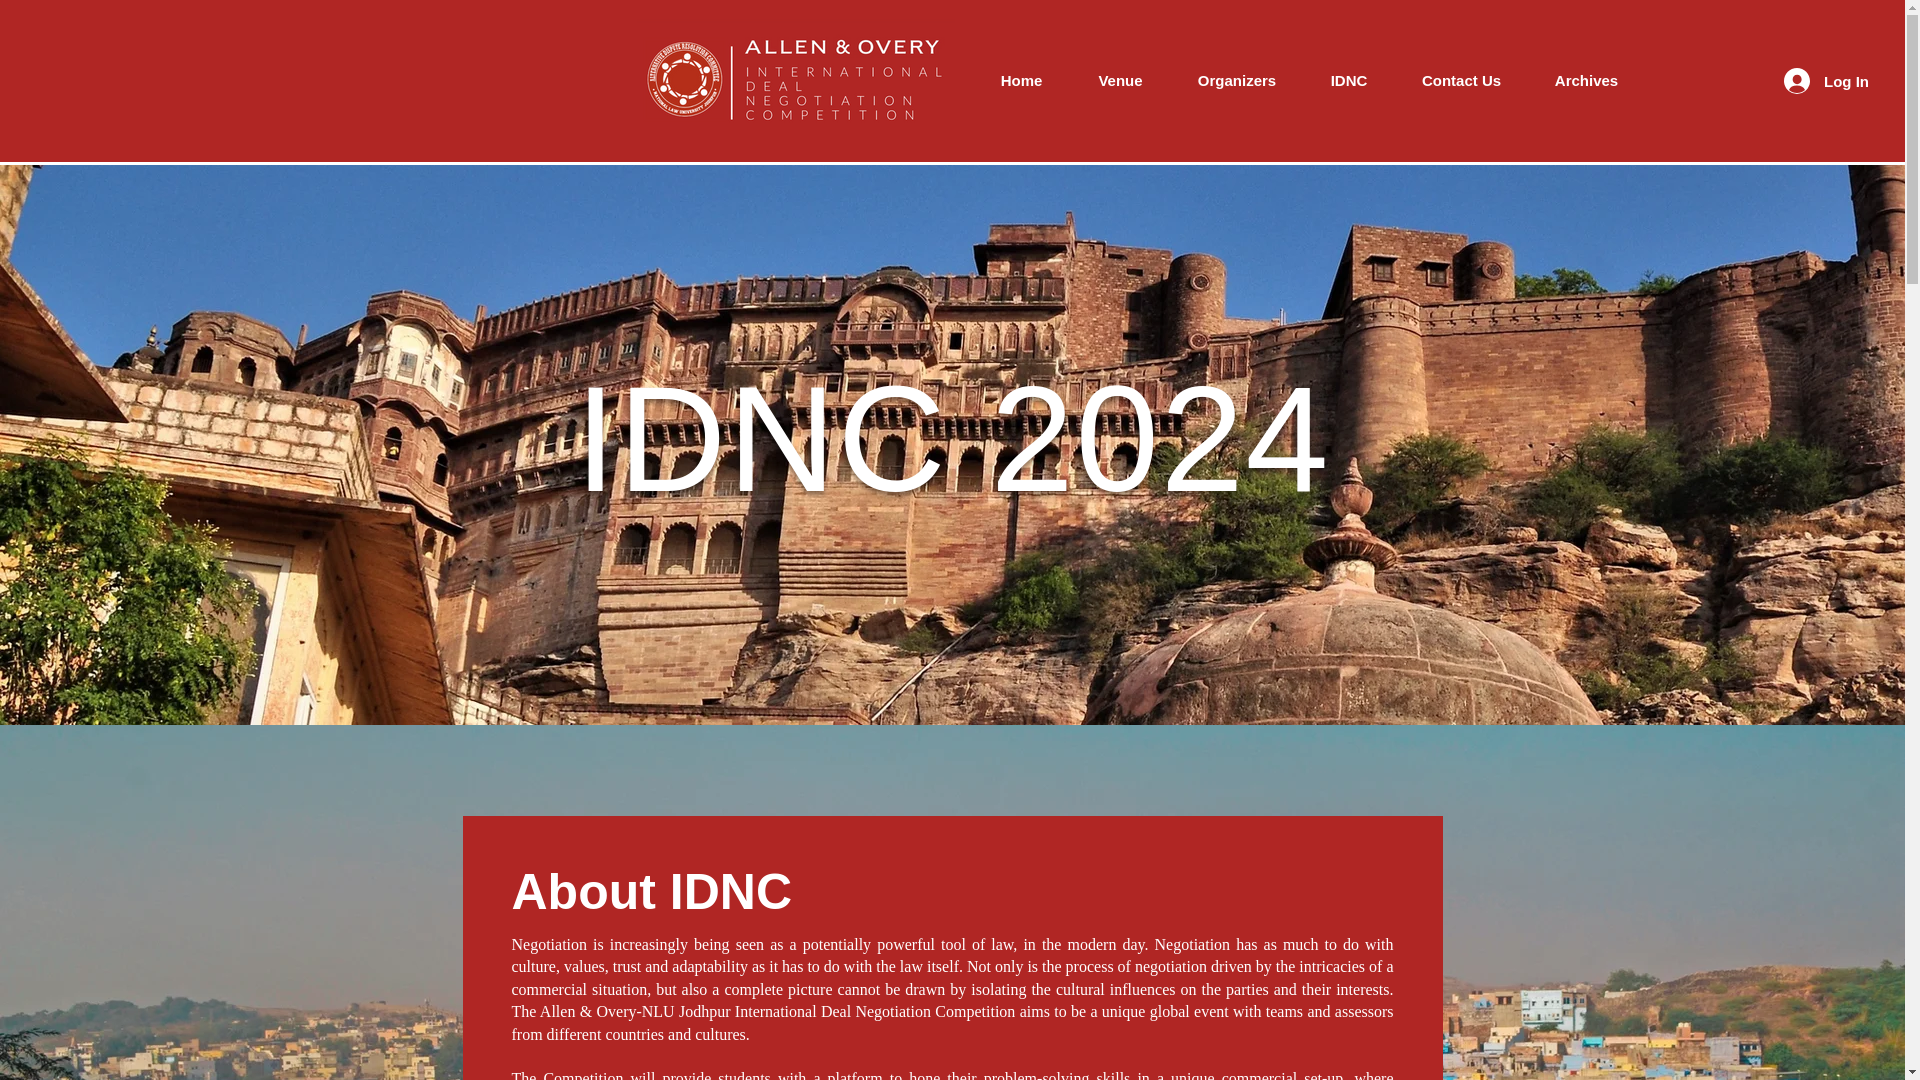  Describe the element at coordinates (1586, 80) in the screenshot. I see `Archives` at that location.